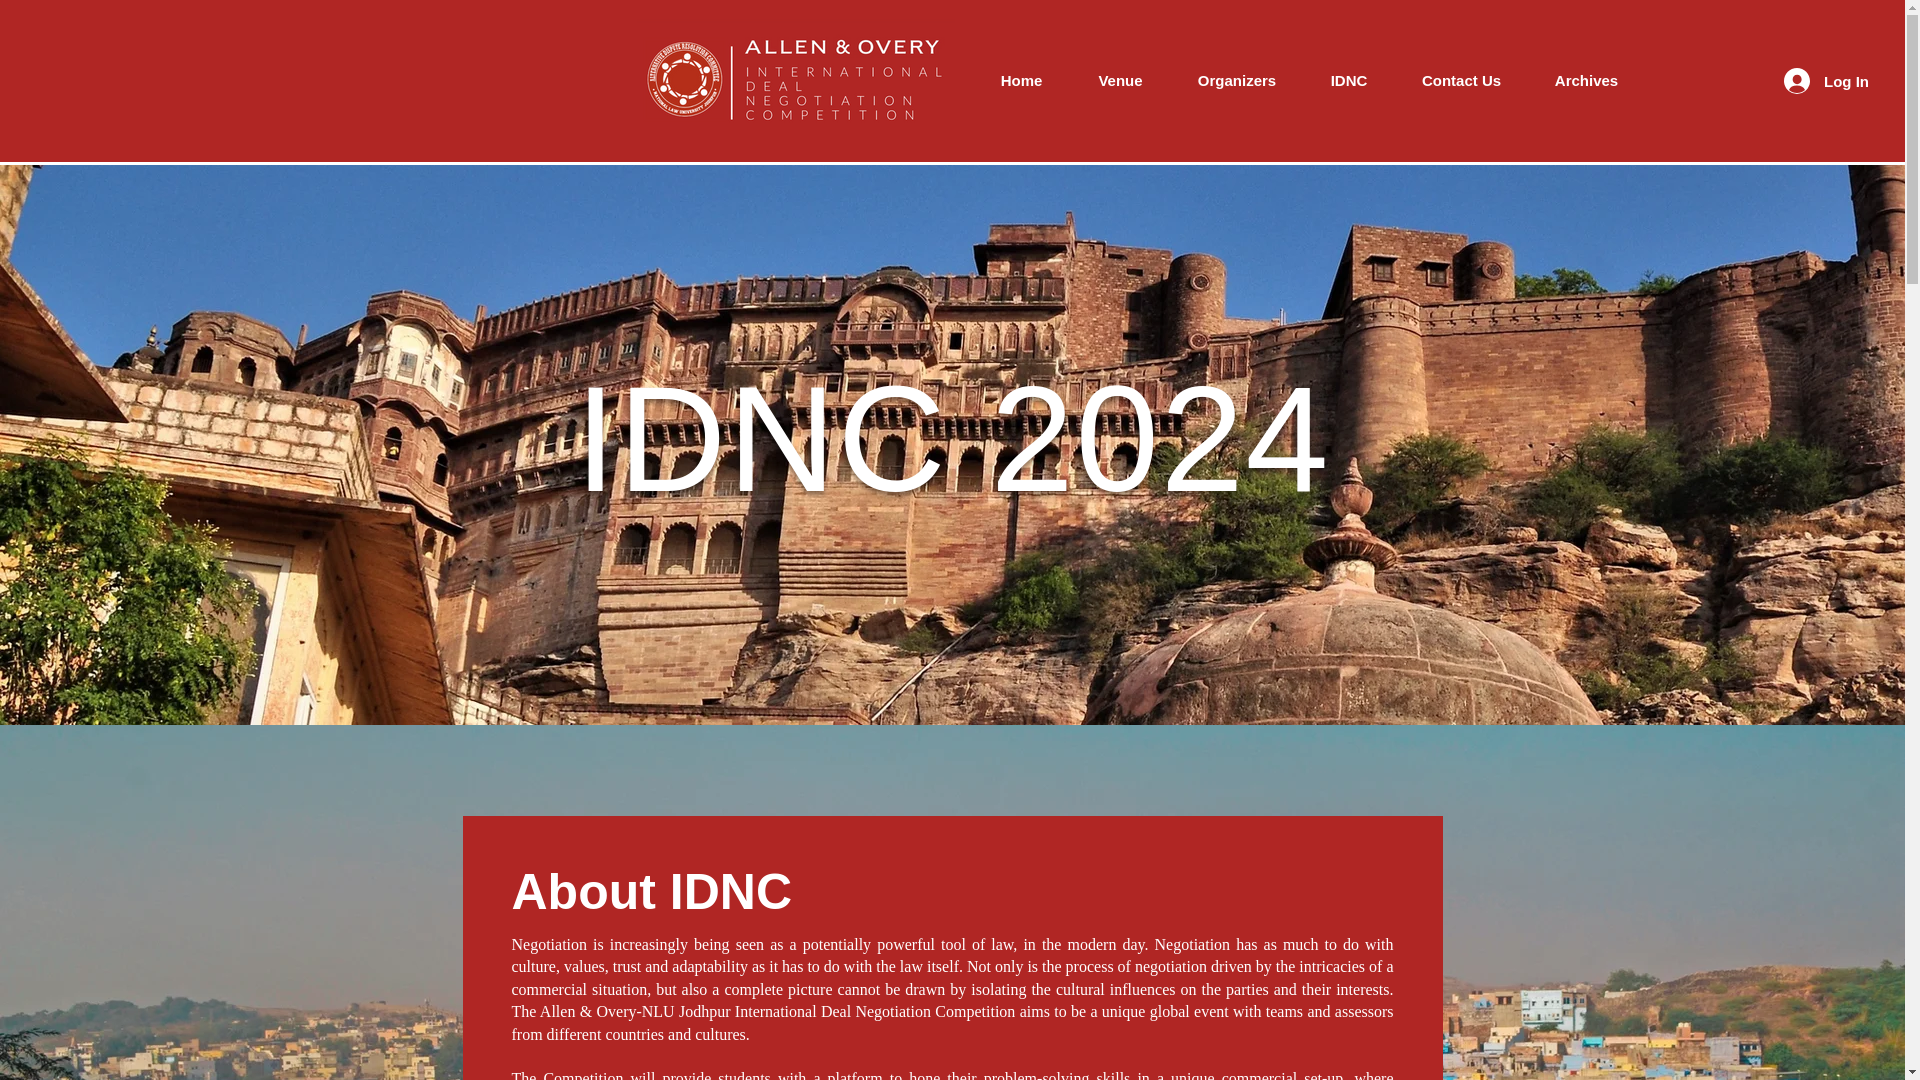  Describe the element at coordinates (1586, 80) in the screenshot. I see `Archives` at that location.